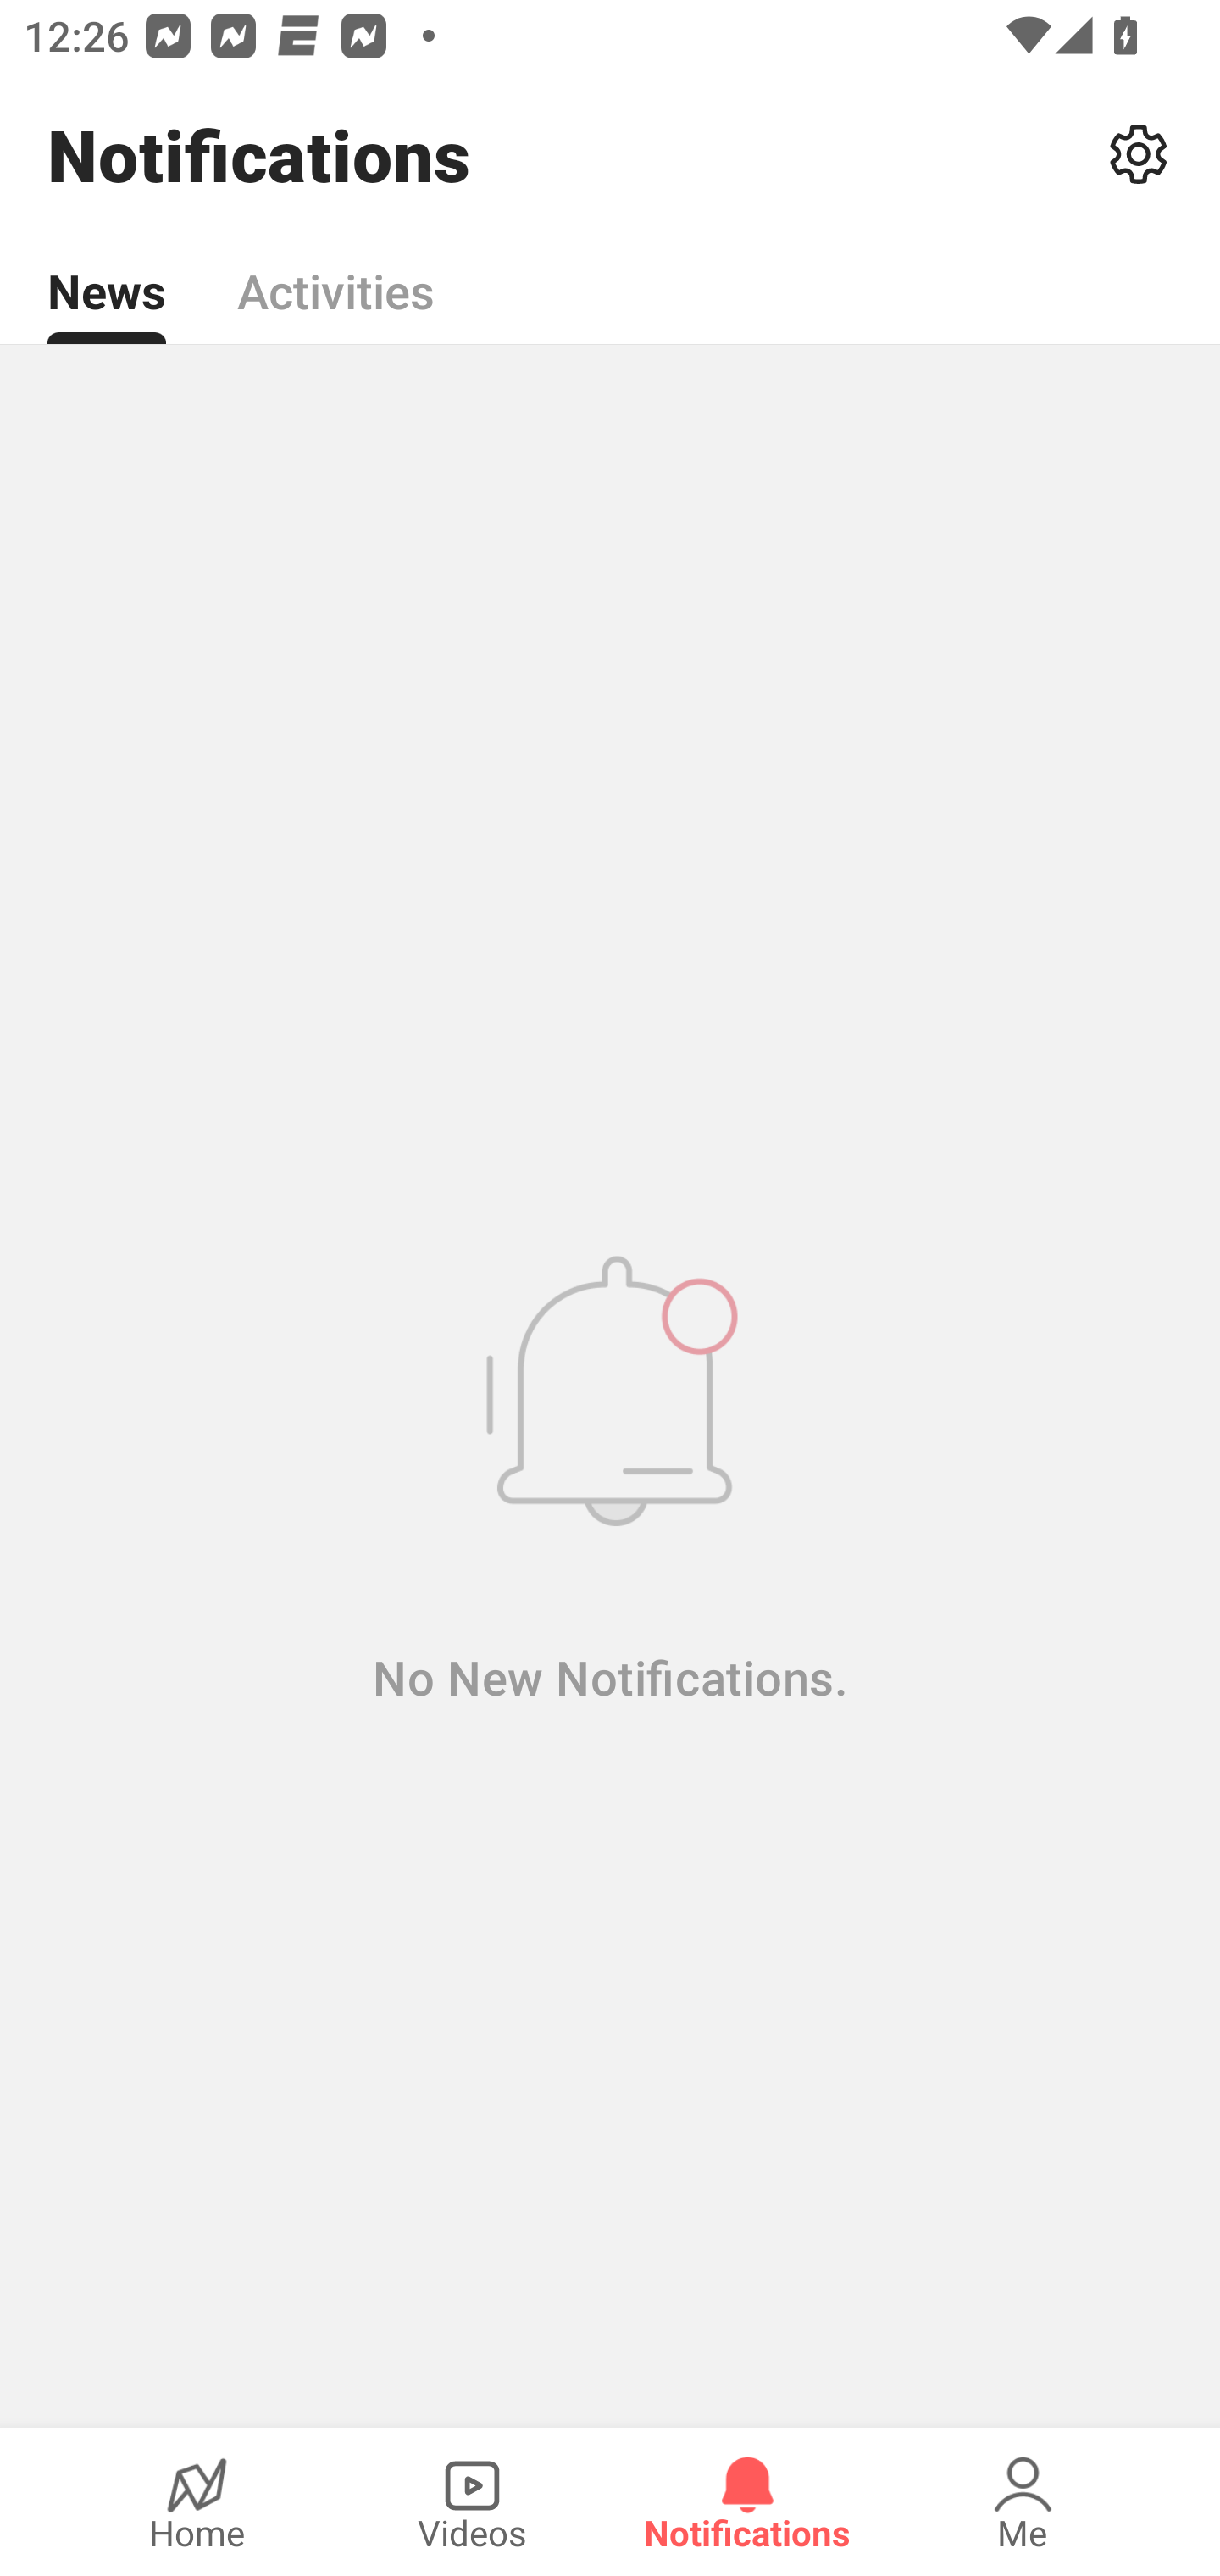  I want to click on Home, so click(197, 2501).